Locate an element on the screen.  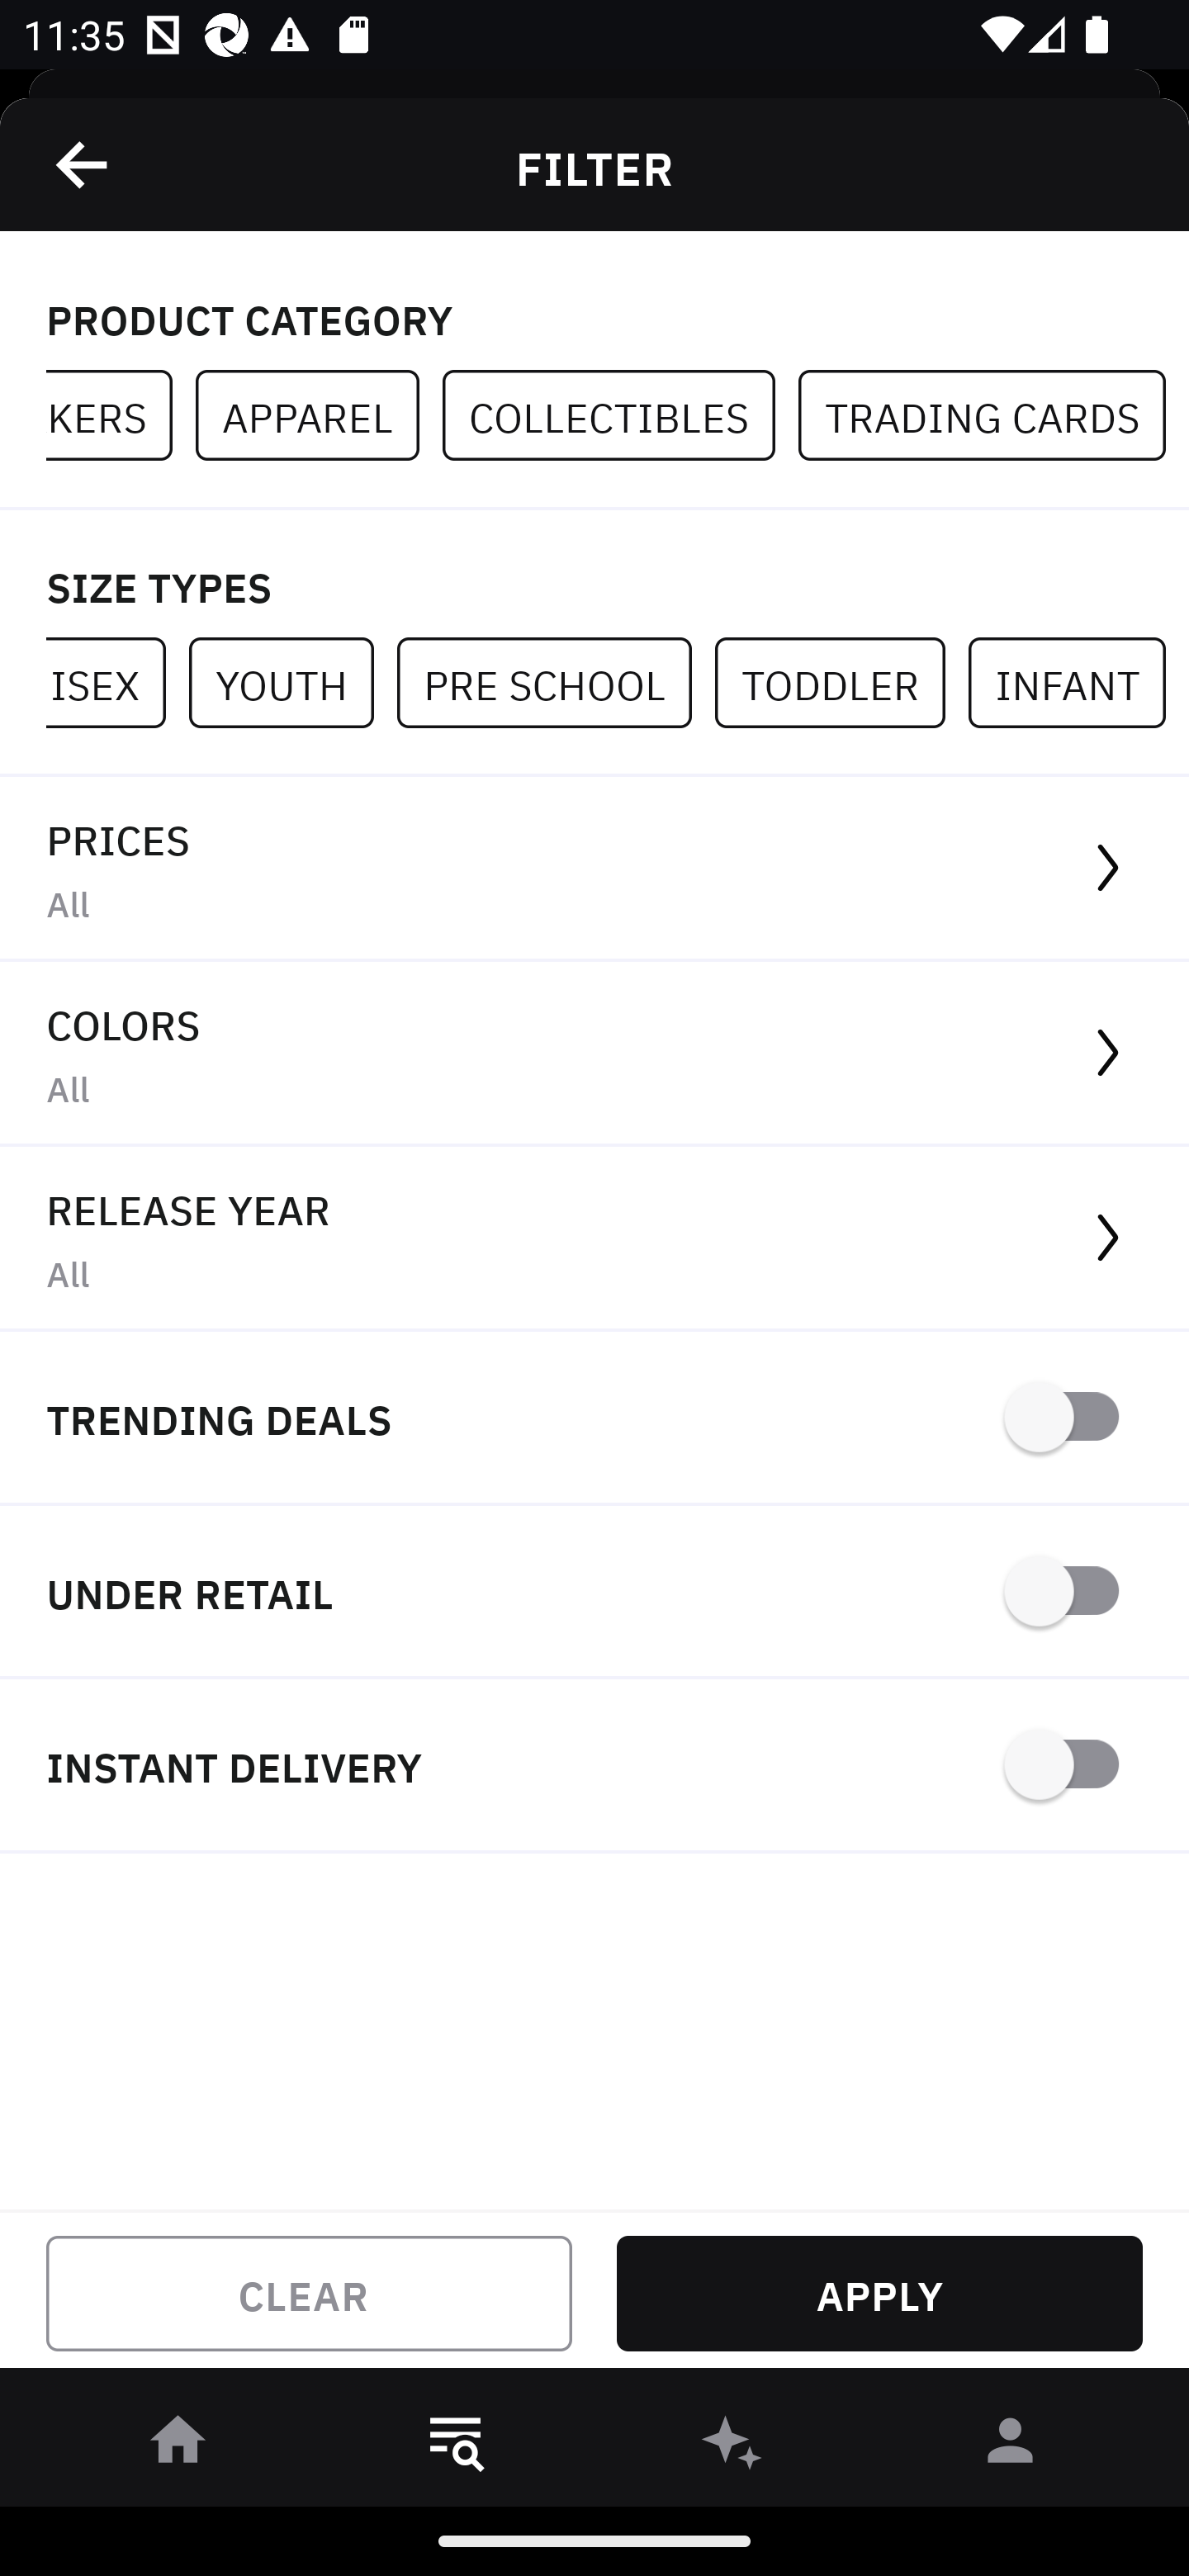
CLEAR  is located at coordinates (309, 2294).